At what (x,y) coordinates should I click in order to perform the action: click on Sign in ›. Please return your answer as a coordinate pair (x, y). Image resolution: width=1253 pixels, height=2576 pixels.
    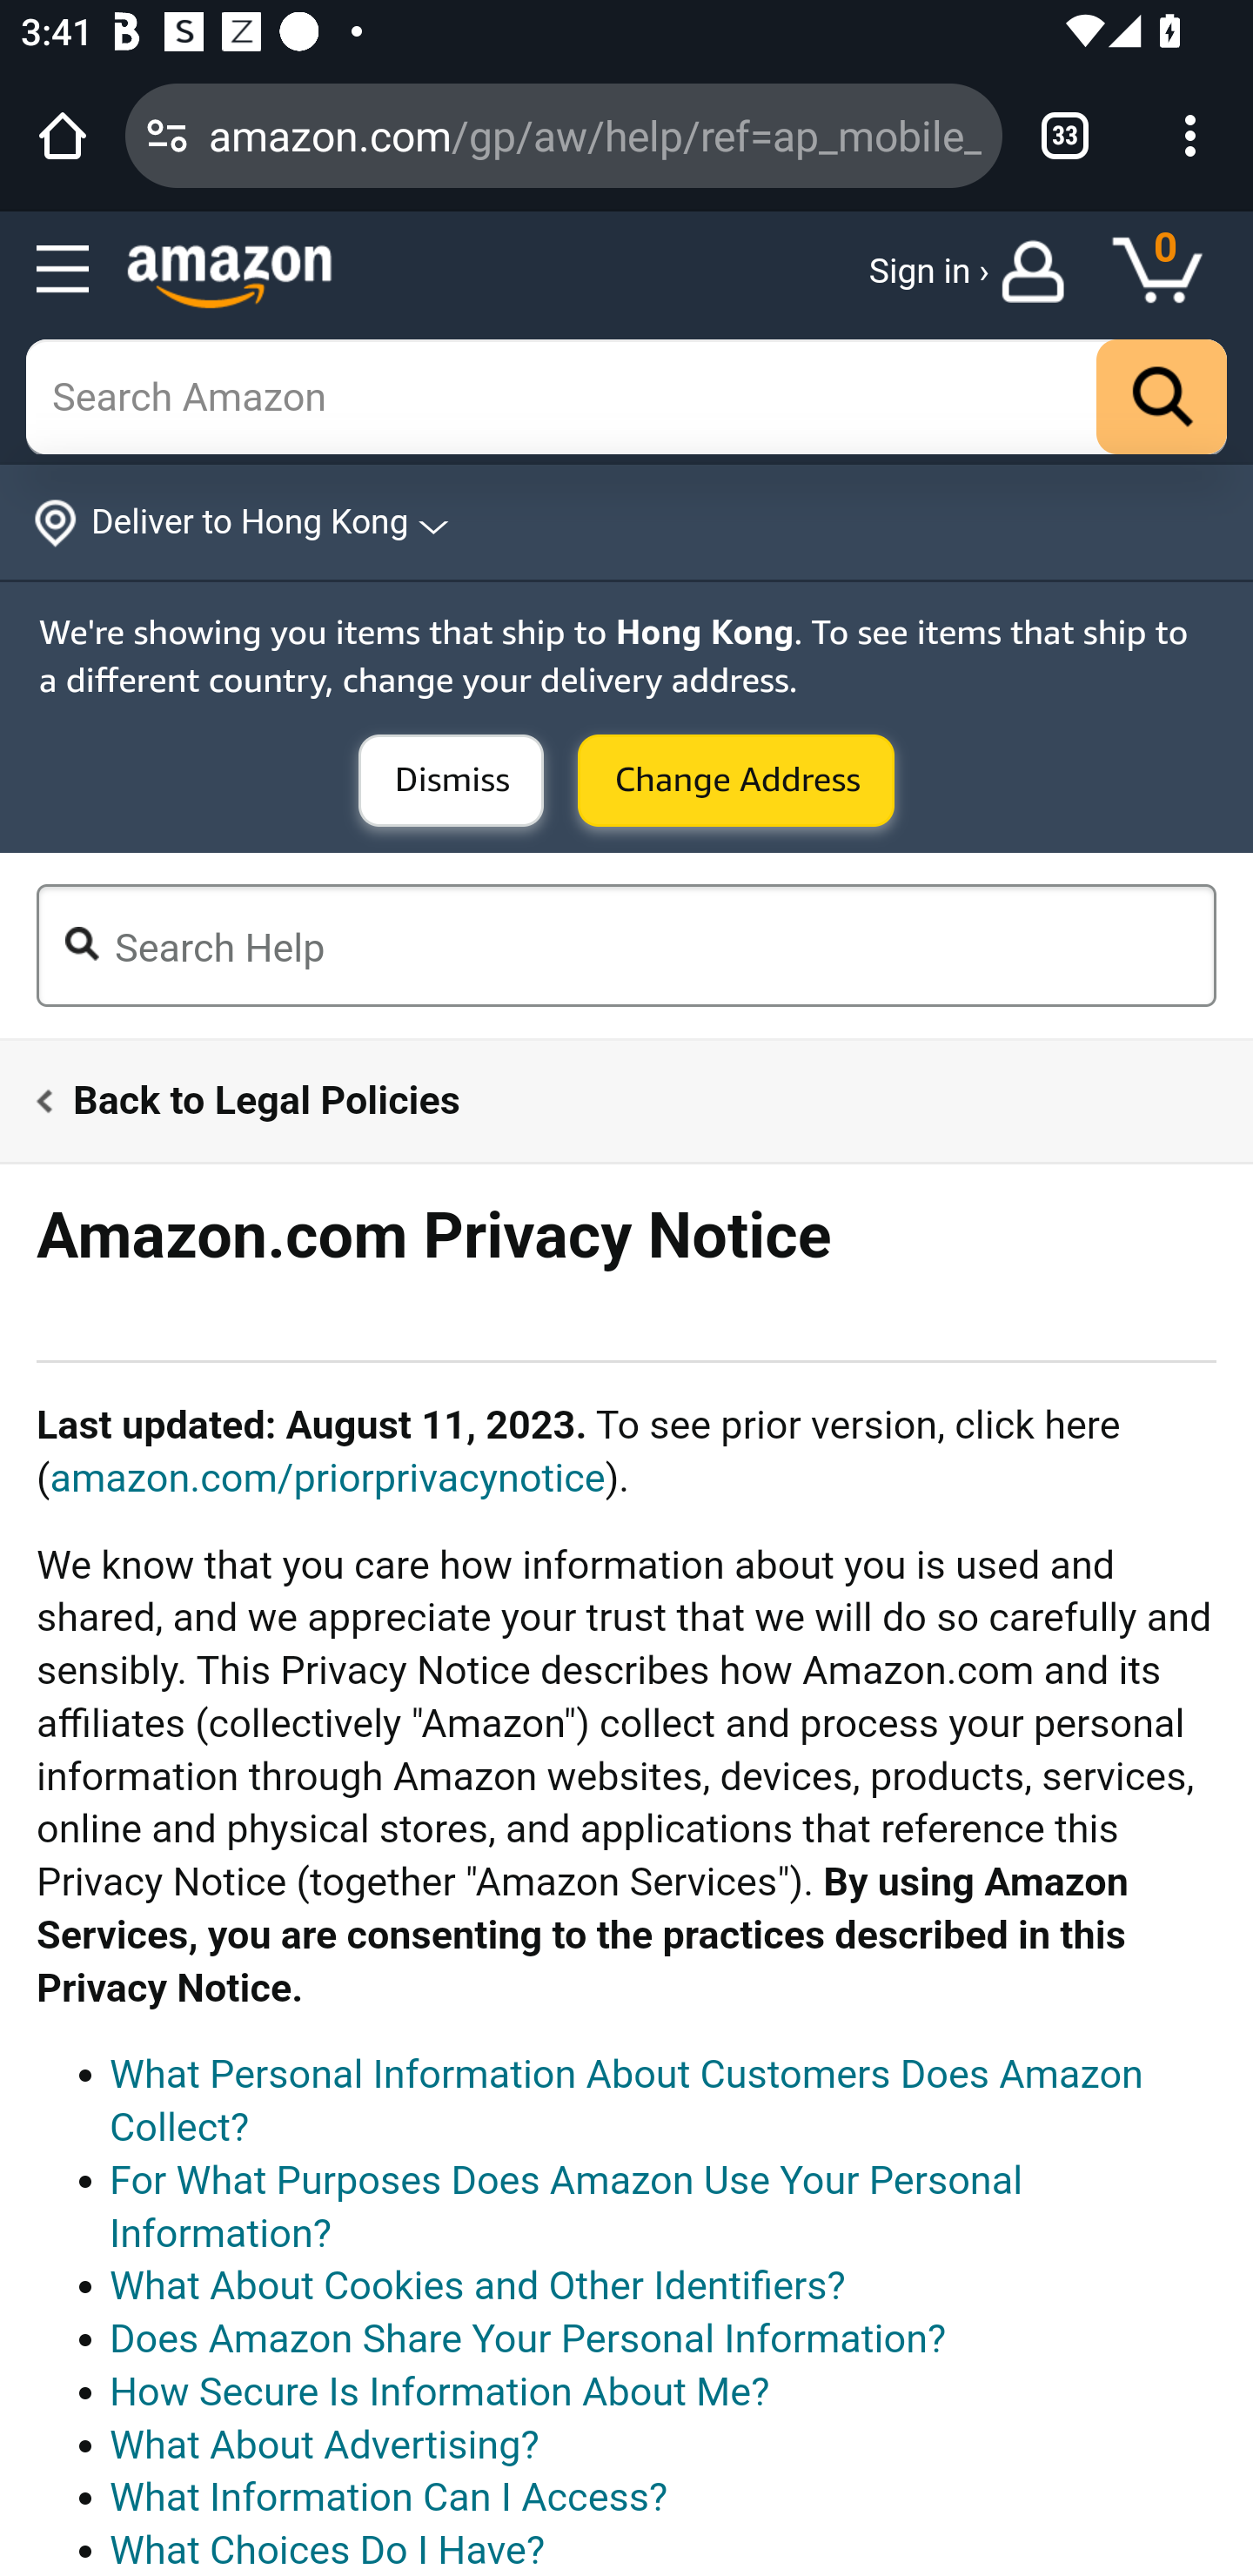
    Looking at the image, I should click on (928, 272).